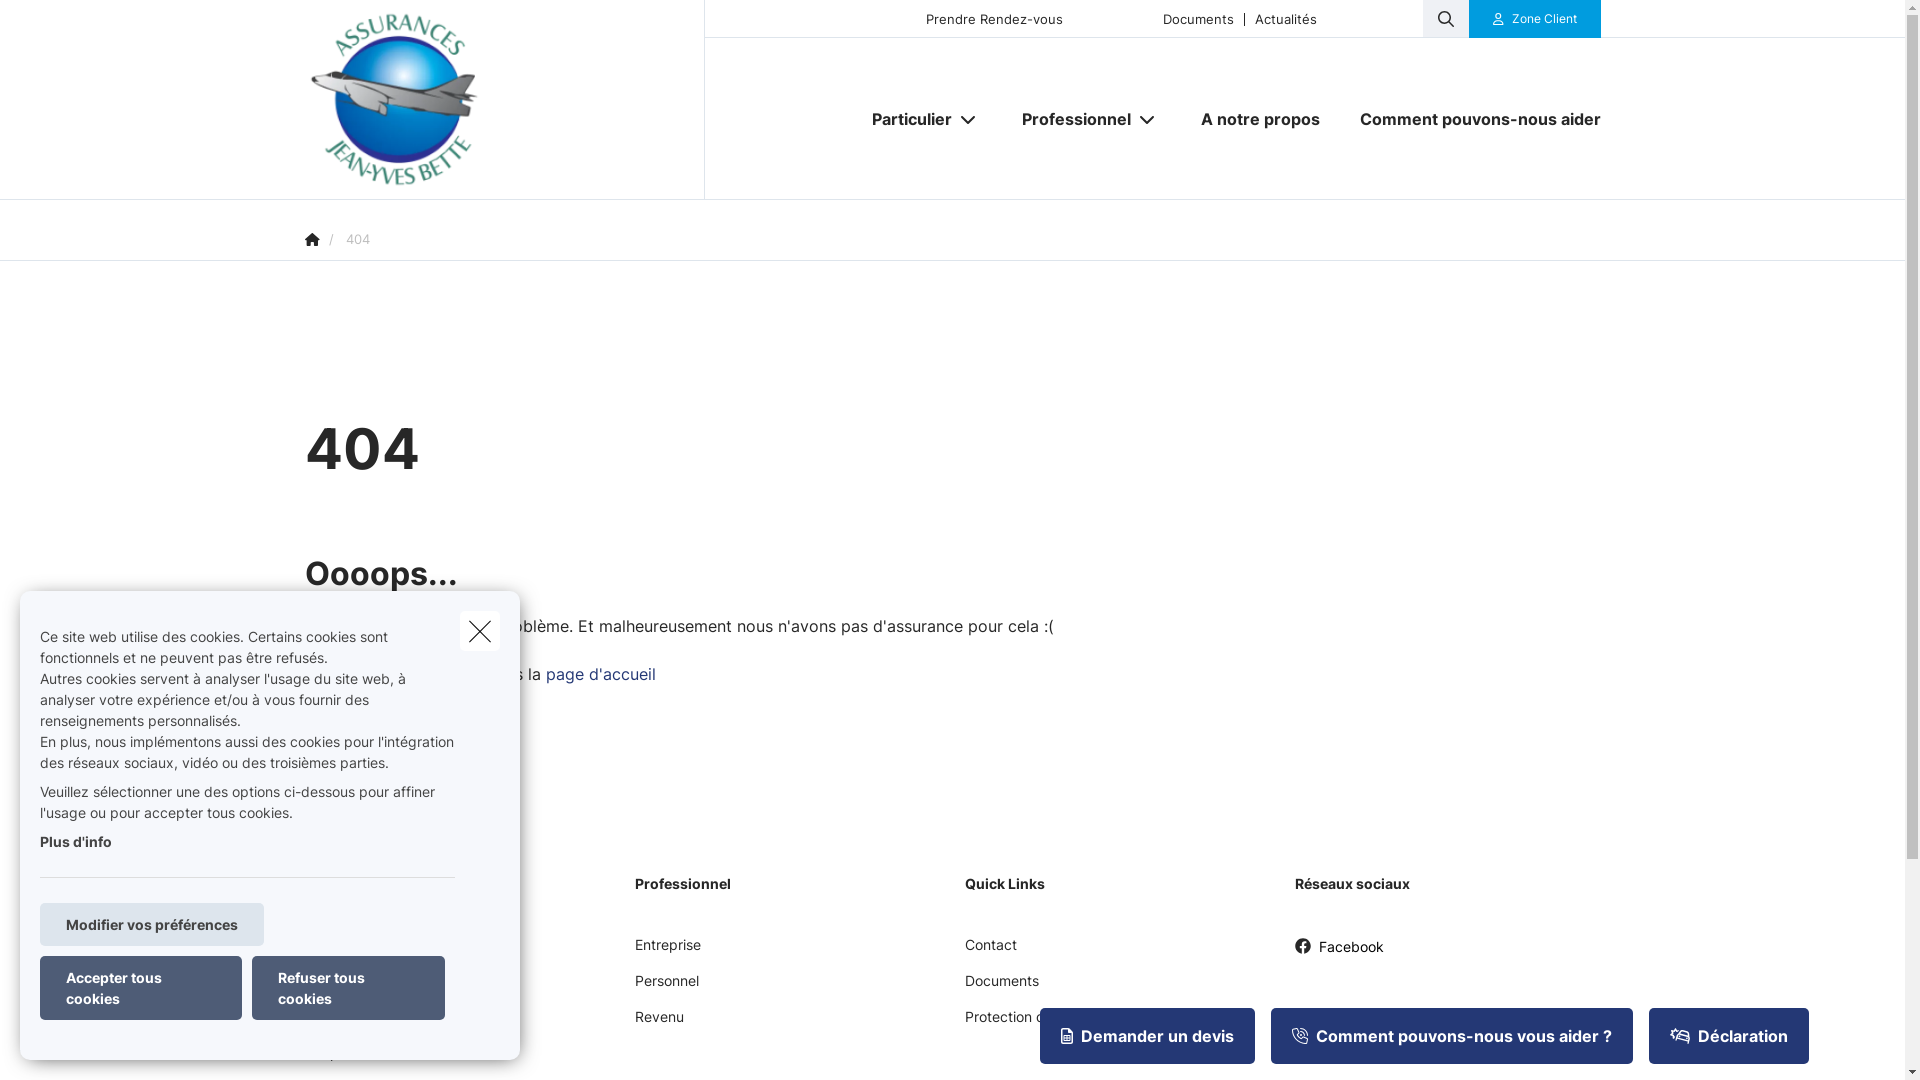  Describe the element at coordinates (666, 988) in the screenshot. I see `Personnel` at that location.